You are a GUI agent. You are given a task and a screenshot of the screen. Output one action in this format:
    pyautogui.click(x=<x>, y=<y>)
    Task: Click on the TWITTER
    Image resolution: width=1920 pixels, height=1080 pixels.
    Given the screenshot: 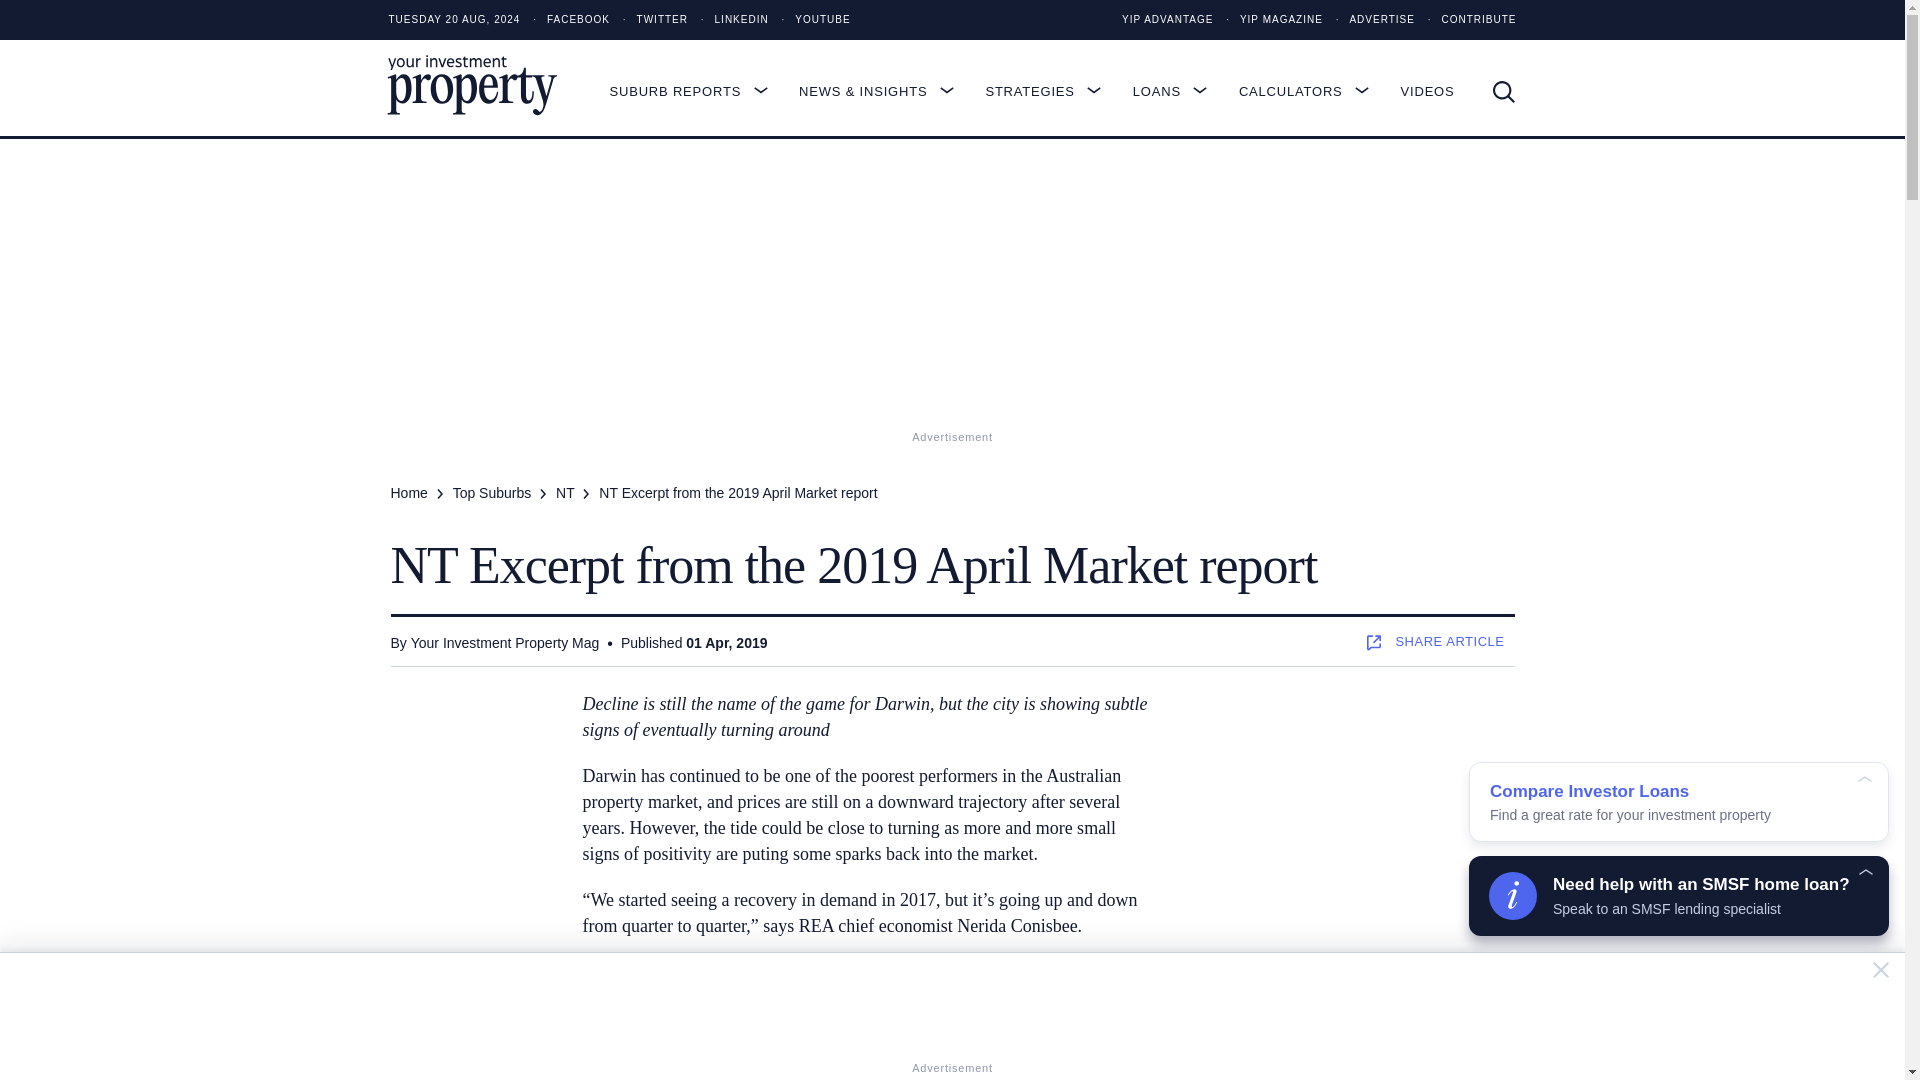 What is the action you would take?
    pyautogui.click(x=650, y=20)
    